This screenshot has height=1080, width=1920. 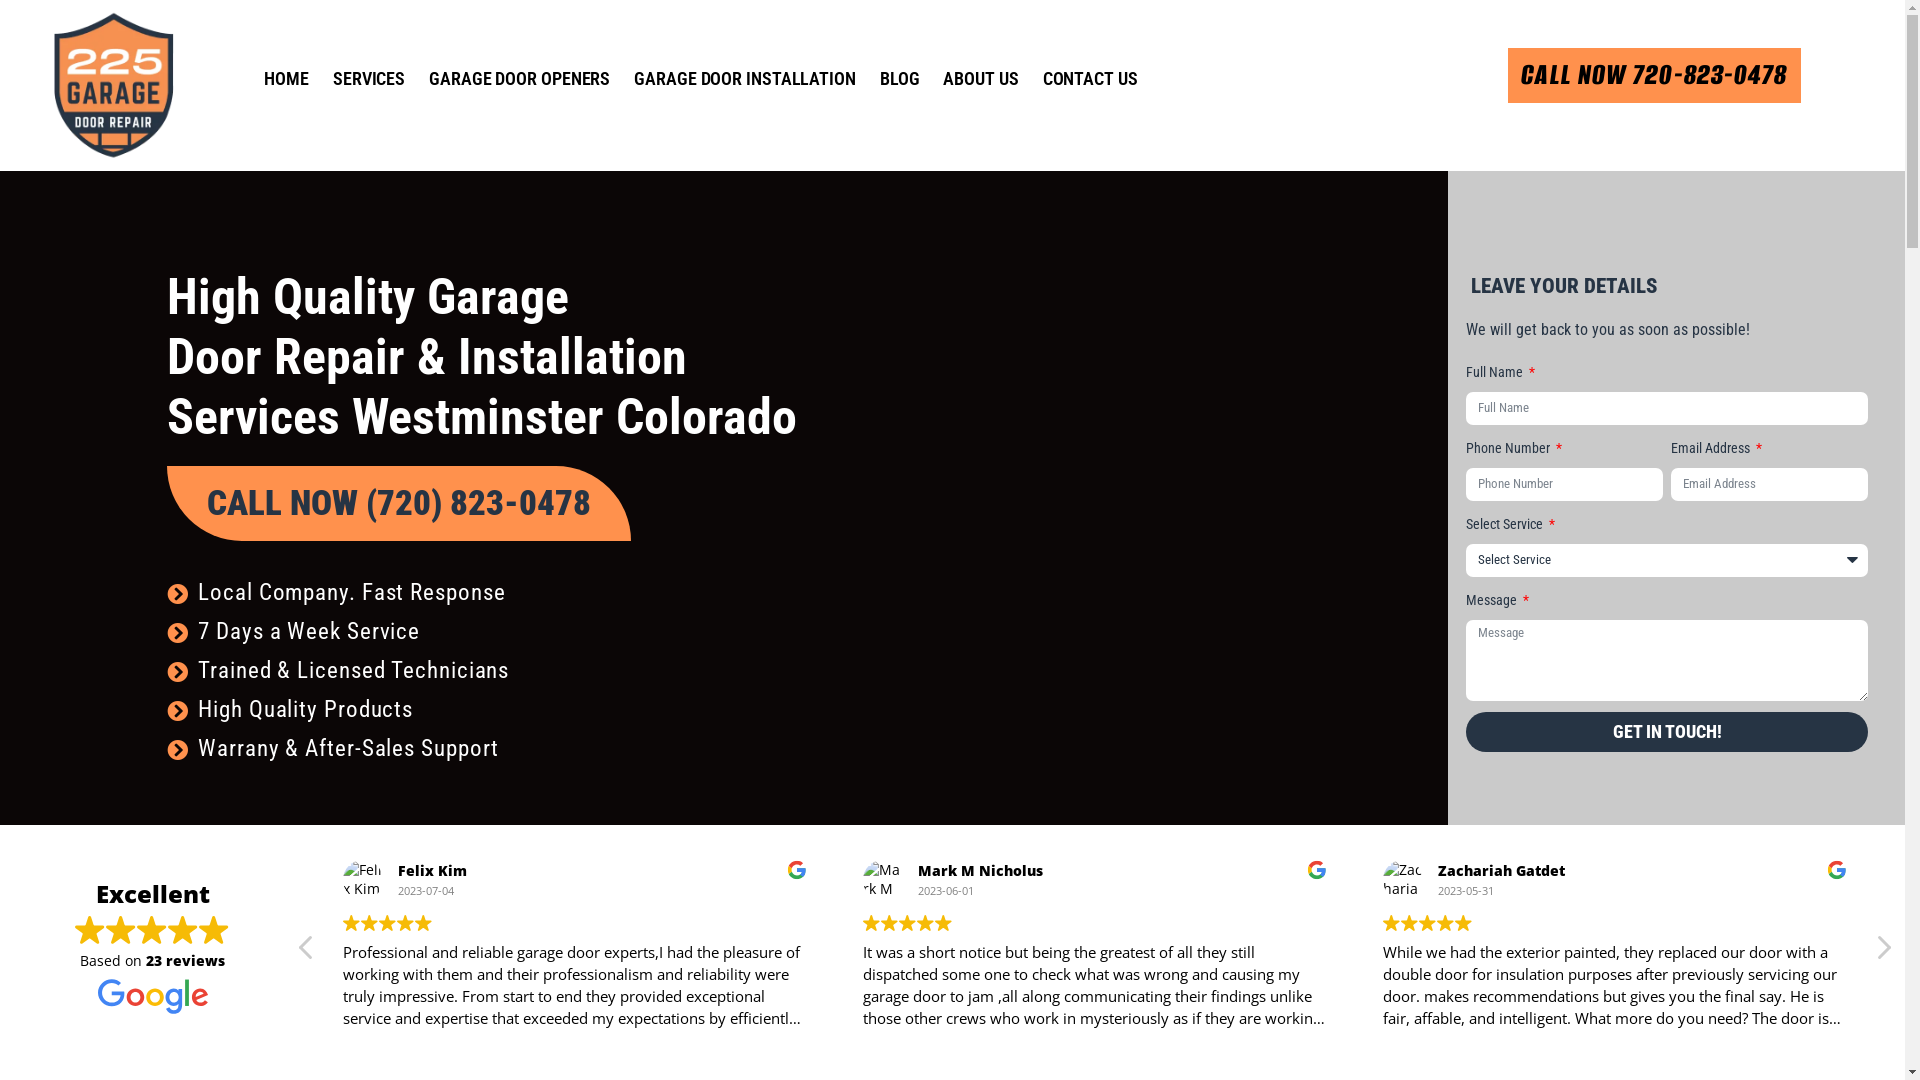 What do you see at coordinates (1654, 76) in the screenshot?
I see `CALL NOW 720-823-0478` at bounding box center [1654, 76].